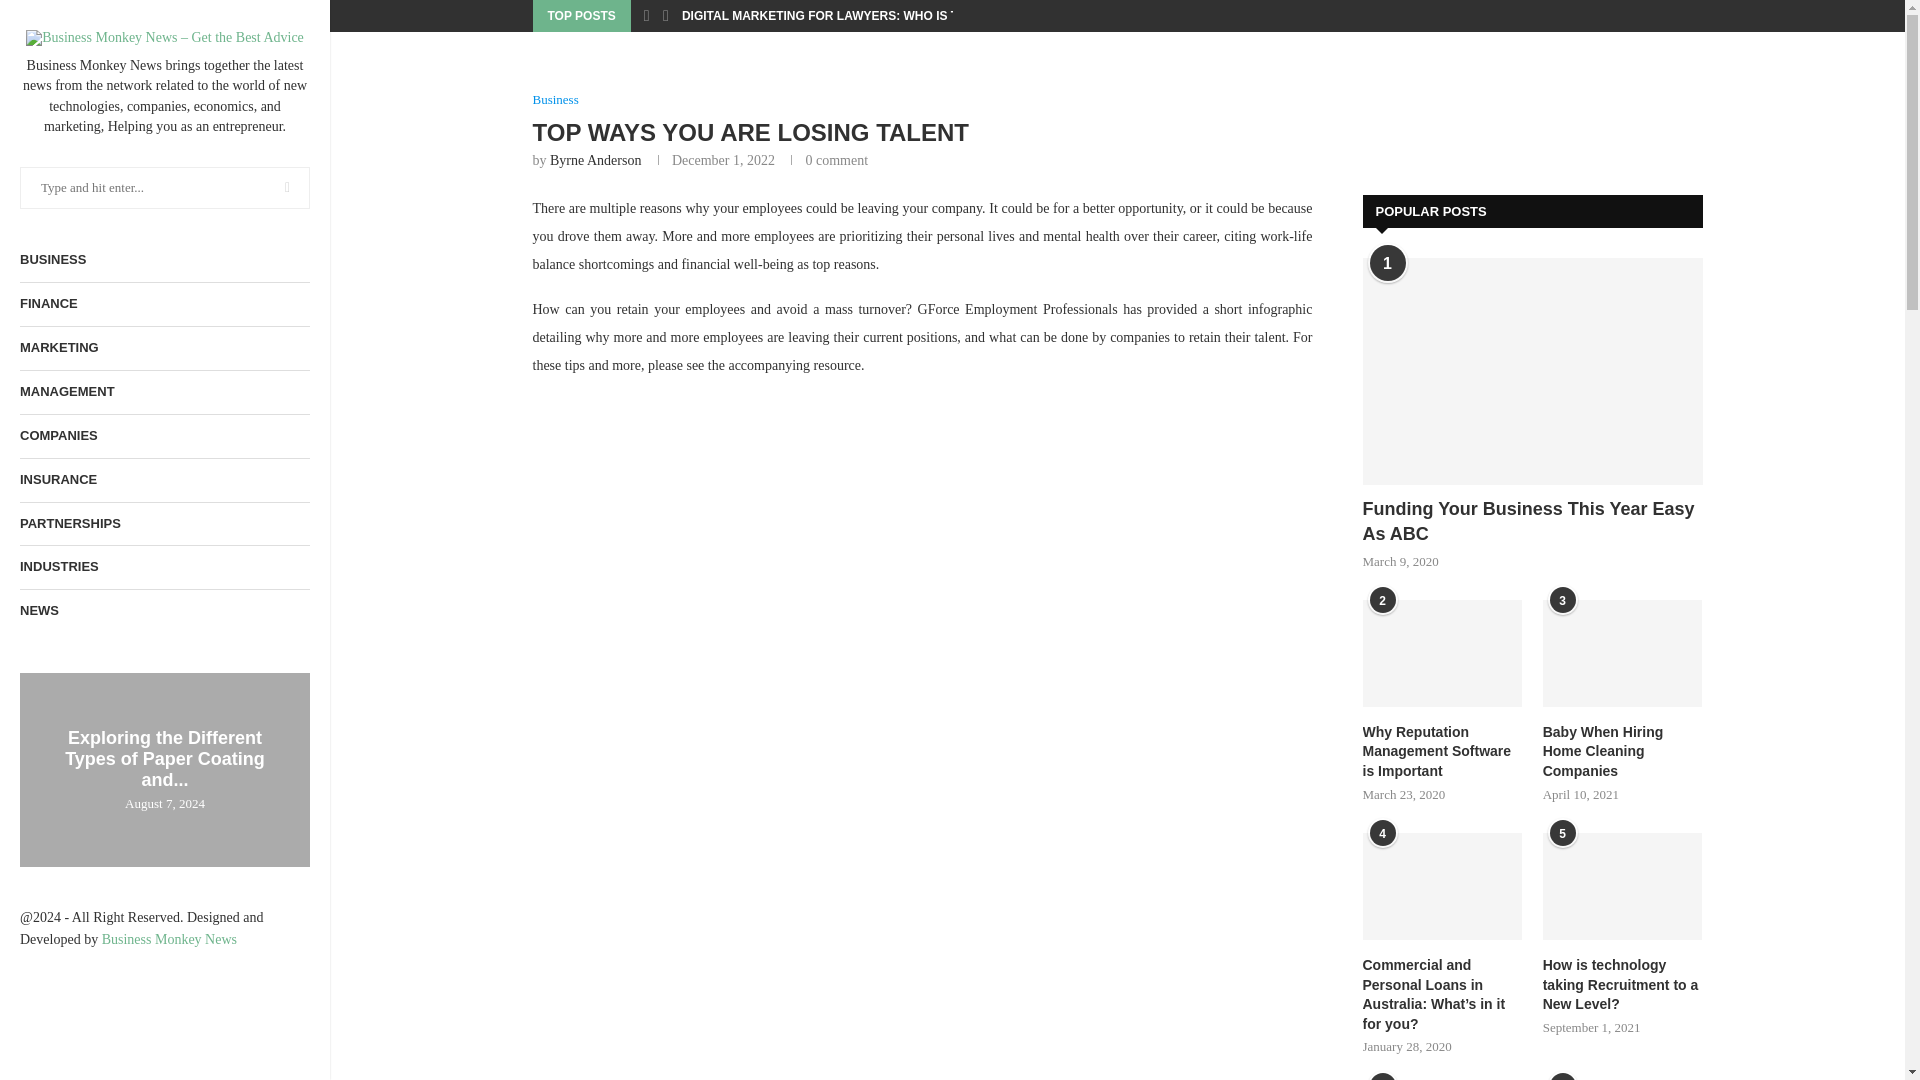 The image size is (1920, 1080). I want to click on INDUSTRIES, so click(164, 567).